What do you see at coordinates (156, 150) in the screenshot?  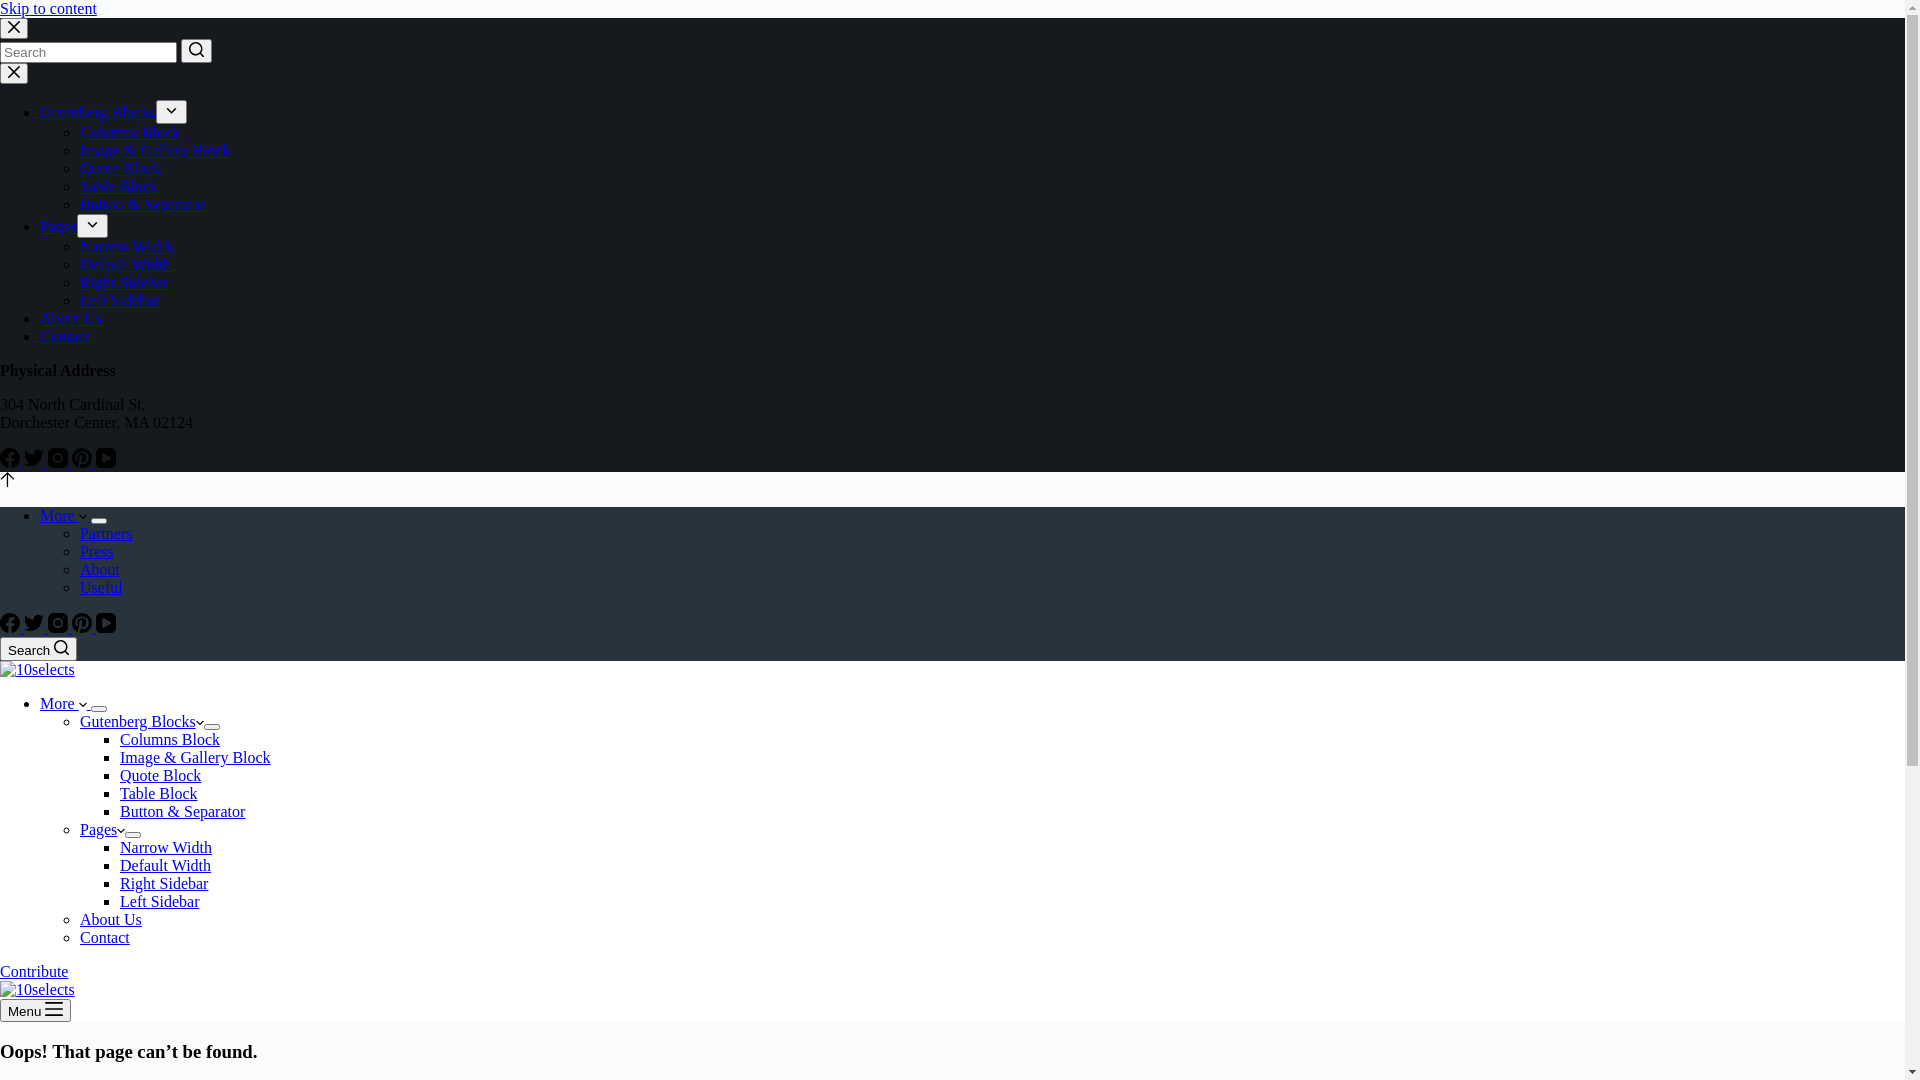 I see `Image & Gallery Block` at bounding box center [156, 150].